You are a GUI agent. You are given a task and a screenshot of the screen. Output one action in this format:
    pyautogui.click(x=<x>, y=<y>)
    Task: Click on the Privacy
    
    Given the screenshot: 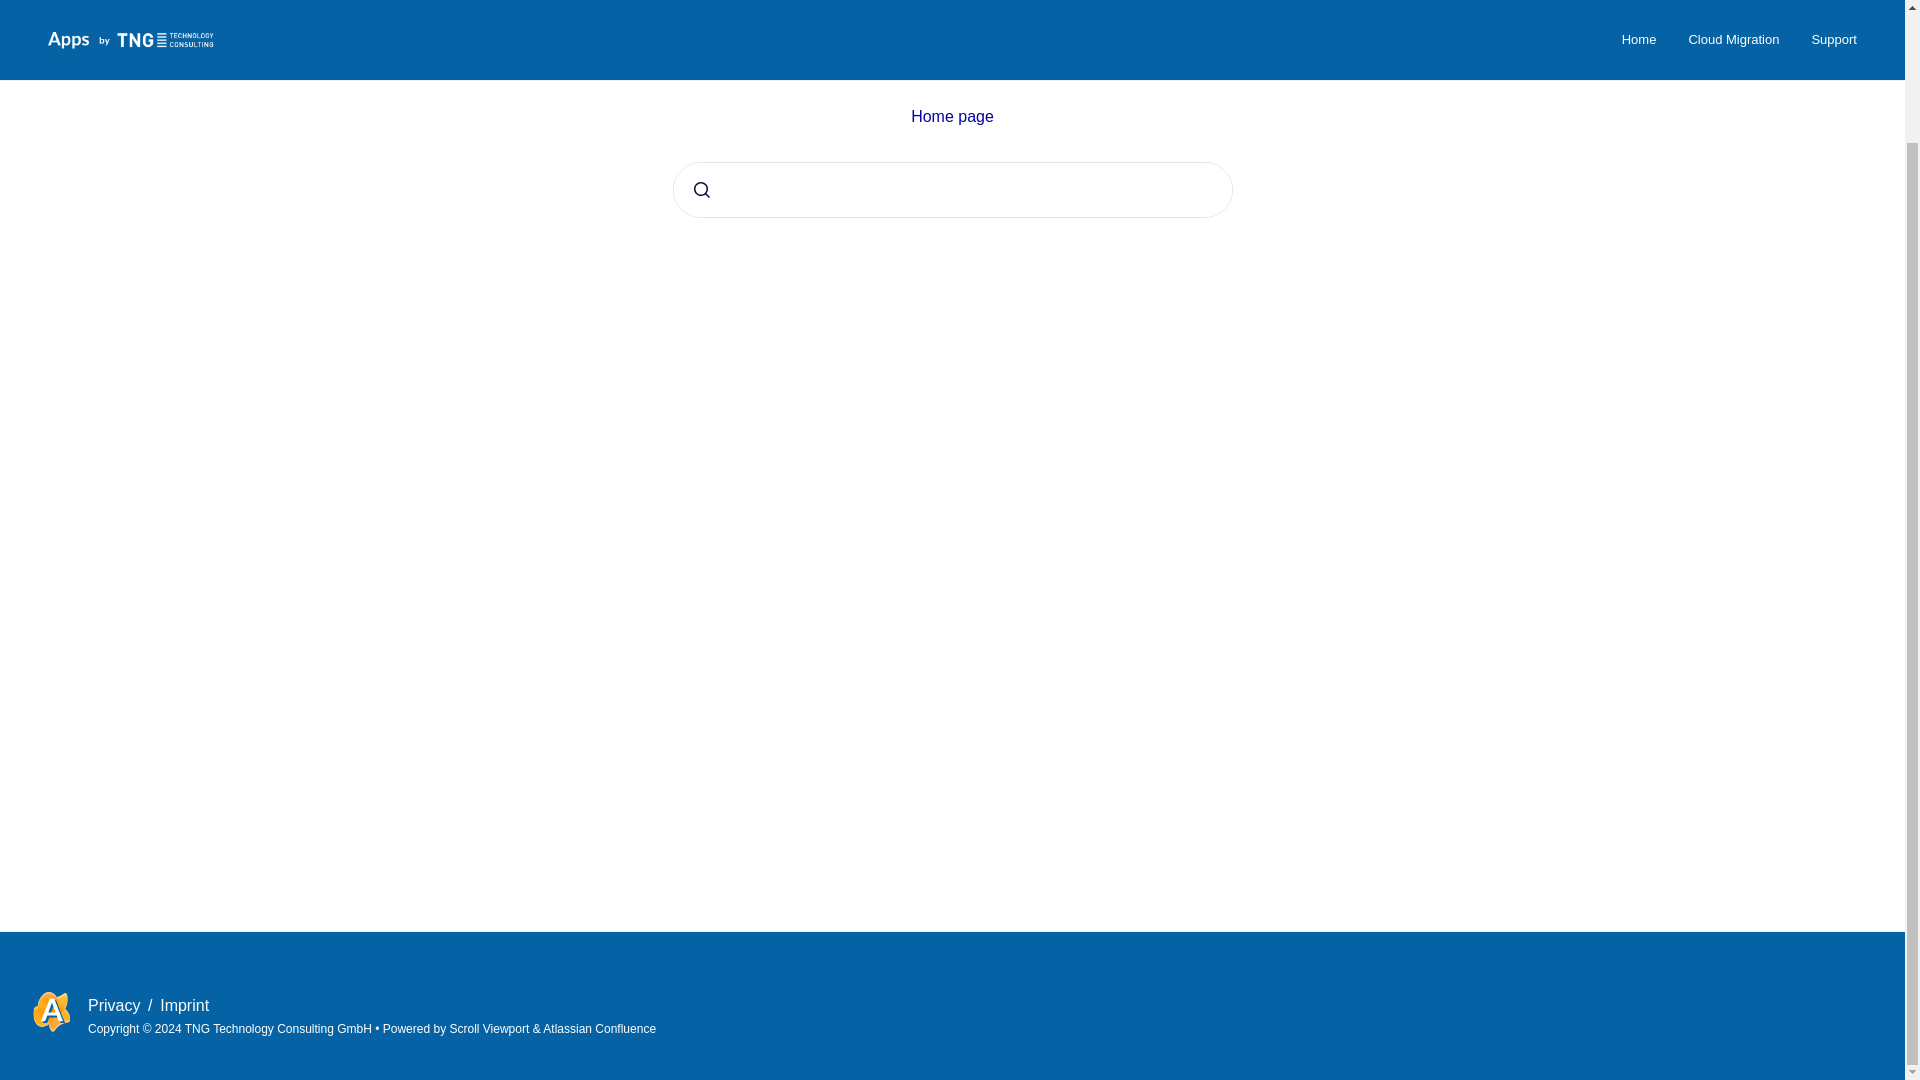 What is the action you would take?
    pyautogui.click(x=116, y=1005)
    